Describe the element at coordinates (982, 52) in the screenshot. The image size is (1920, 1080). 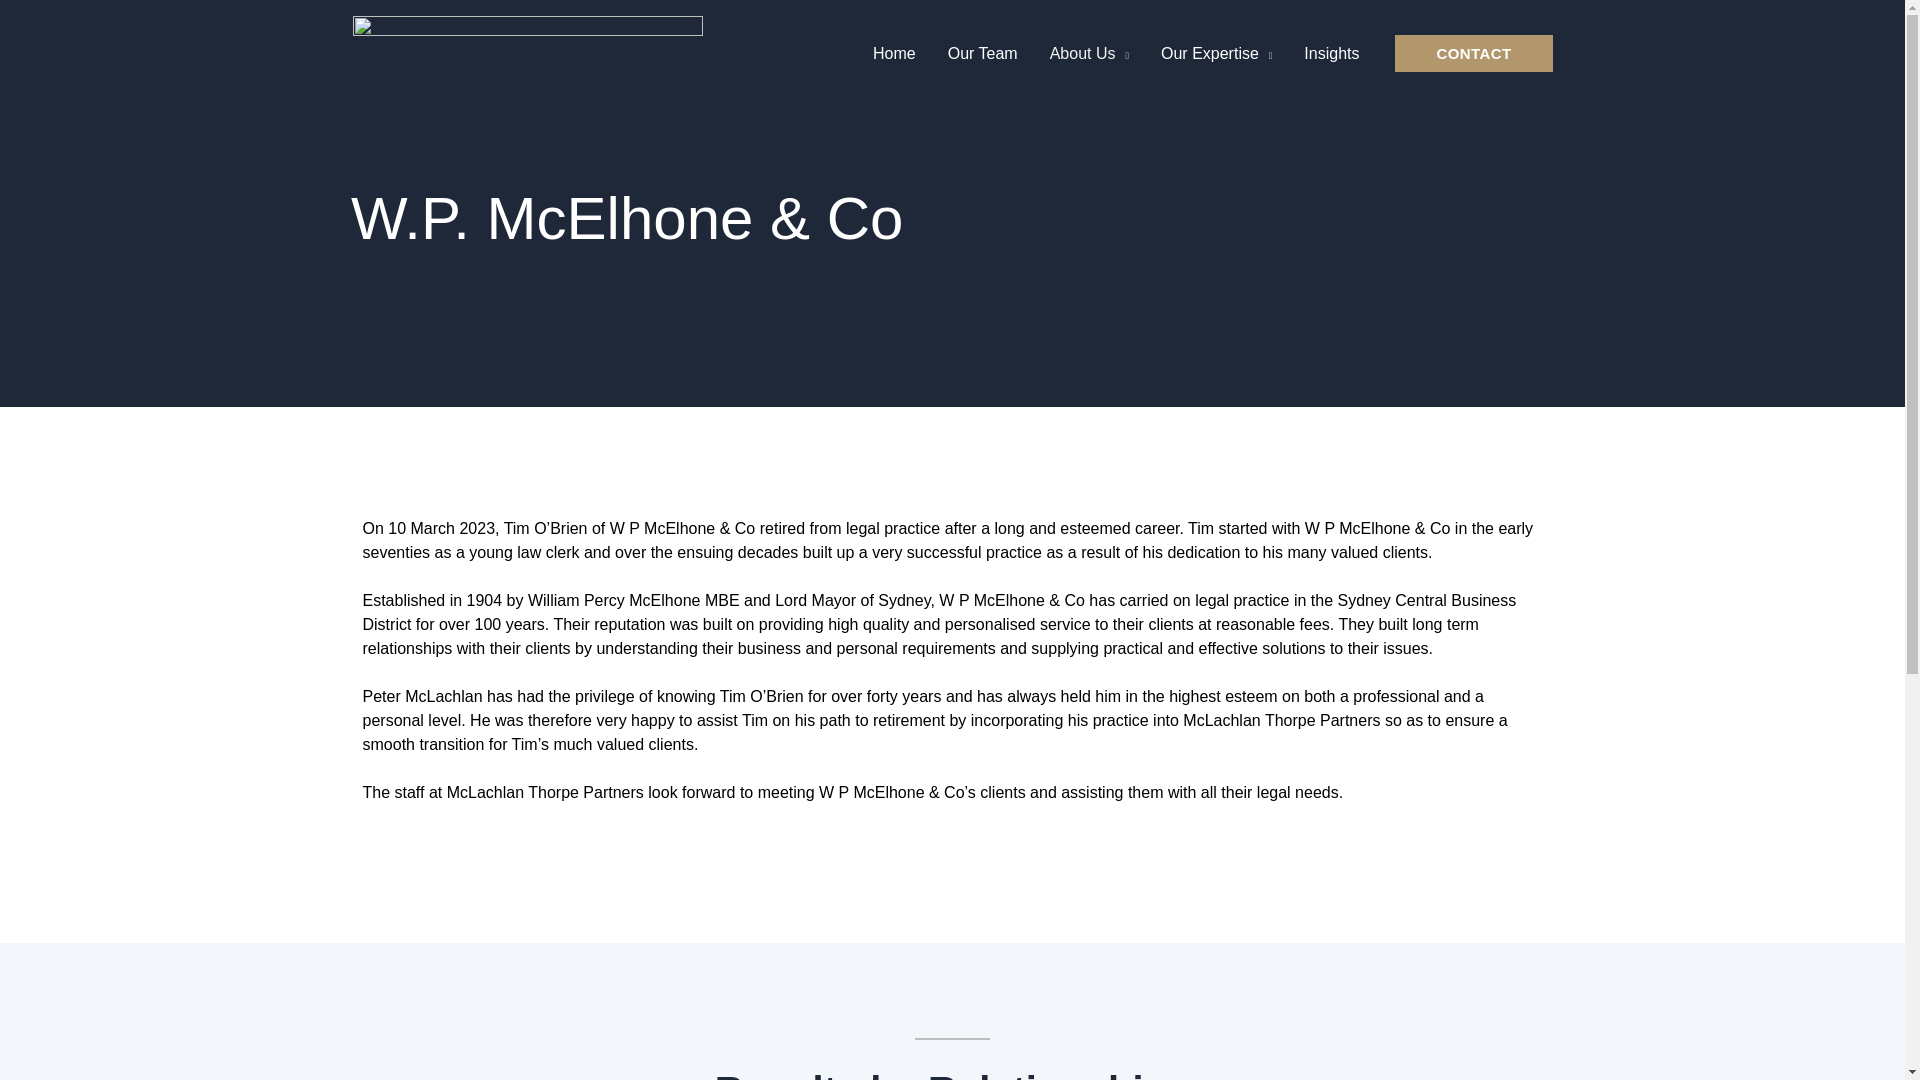
I see `Our Team` at that location.